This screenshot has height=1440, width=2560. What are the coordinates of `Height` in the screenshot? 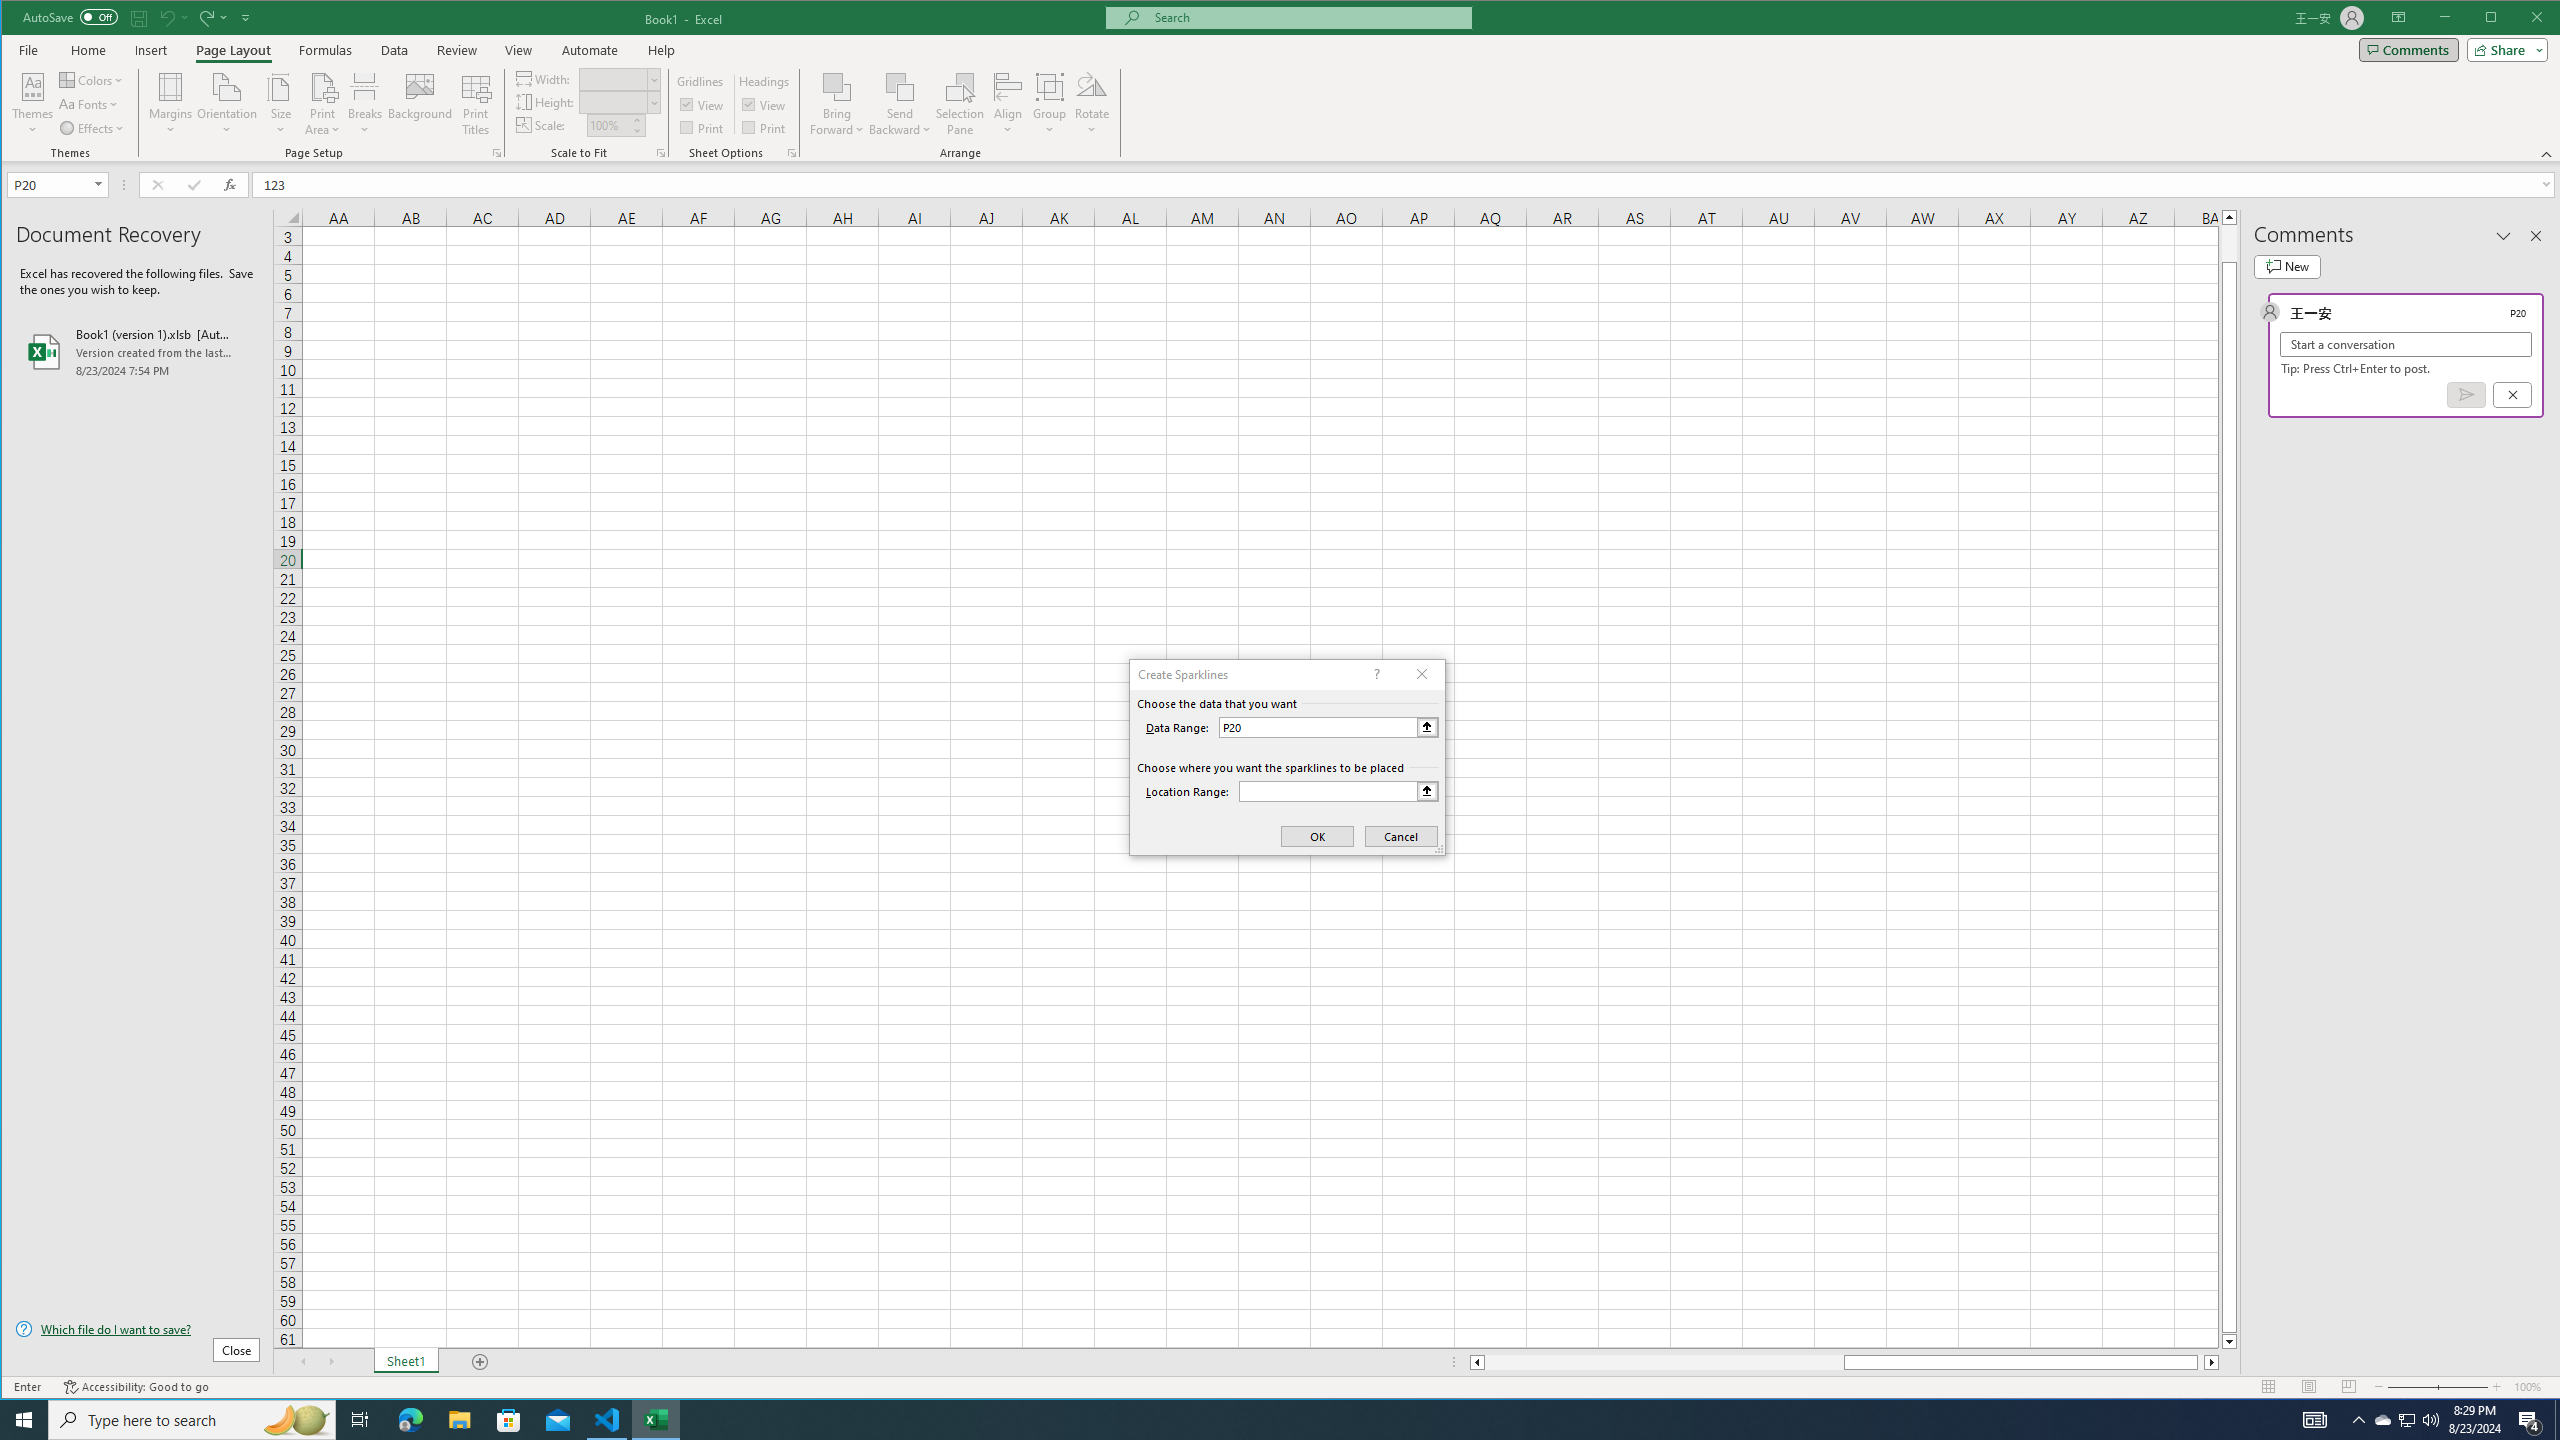 It's located at (619, 102).